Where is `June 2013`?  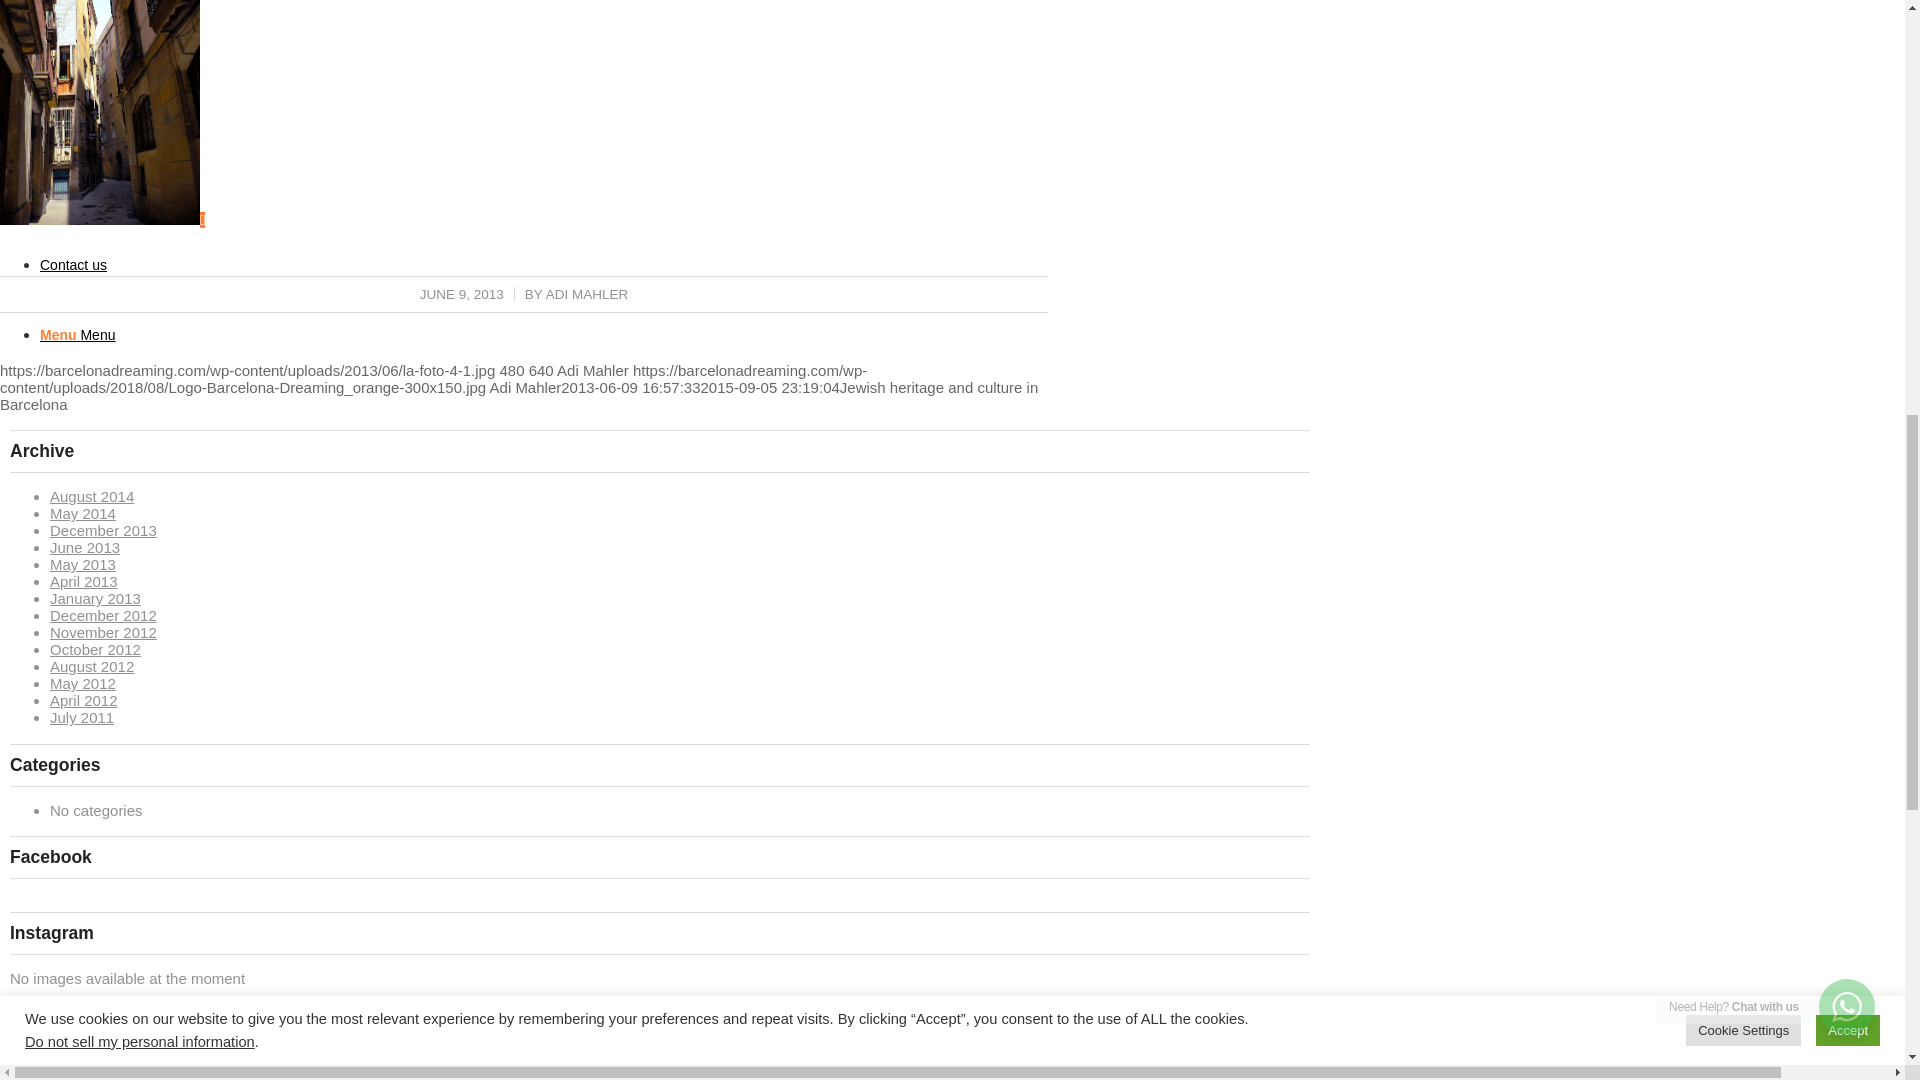
June 2013 is located at coordinates (84, 547).